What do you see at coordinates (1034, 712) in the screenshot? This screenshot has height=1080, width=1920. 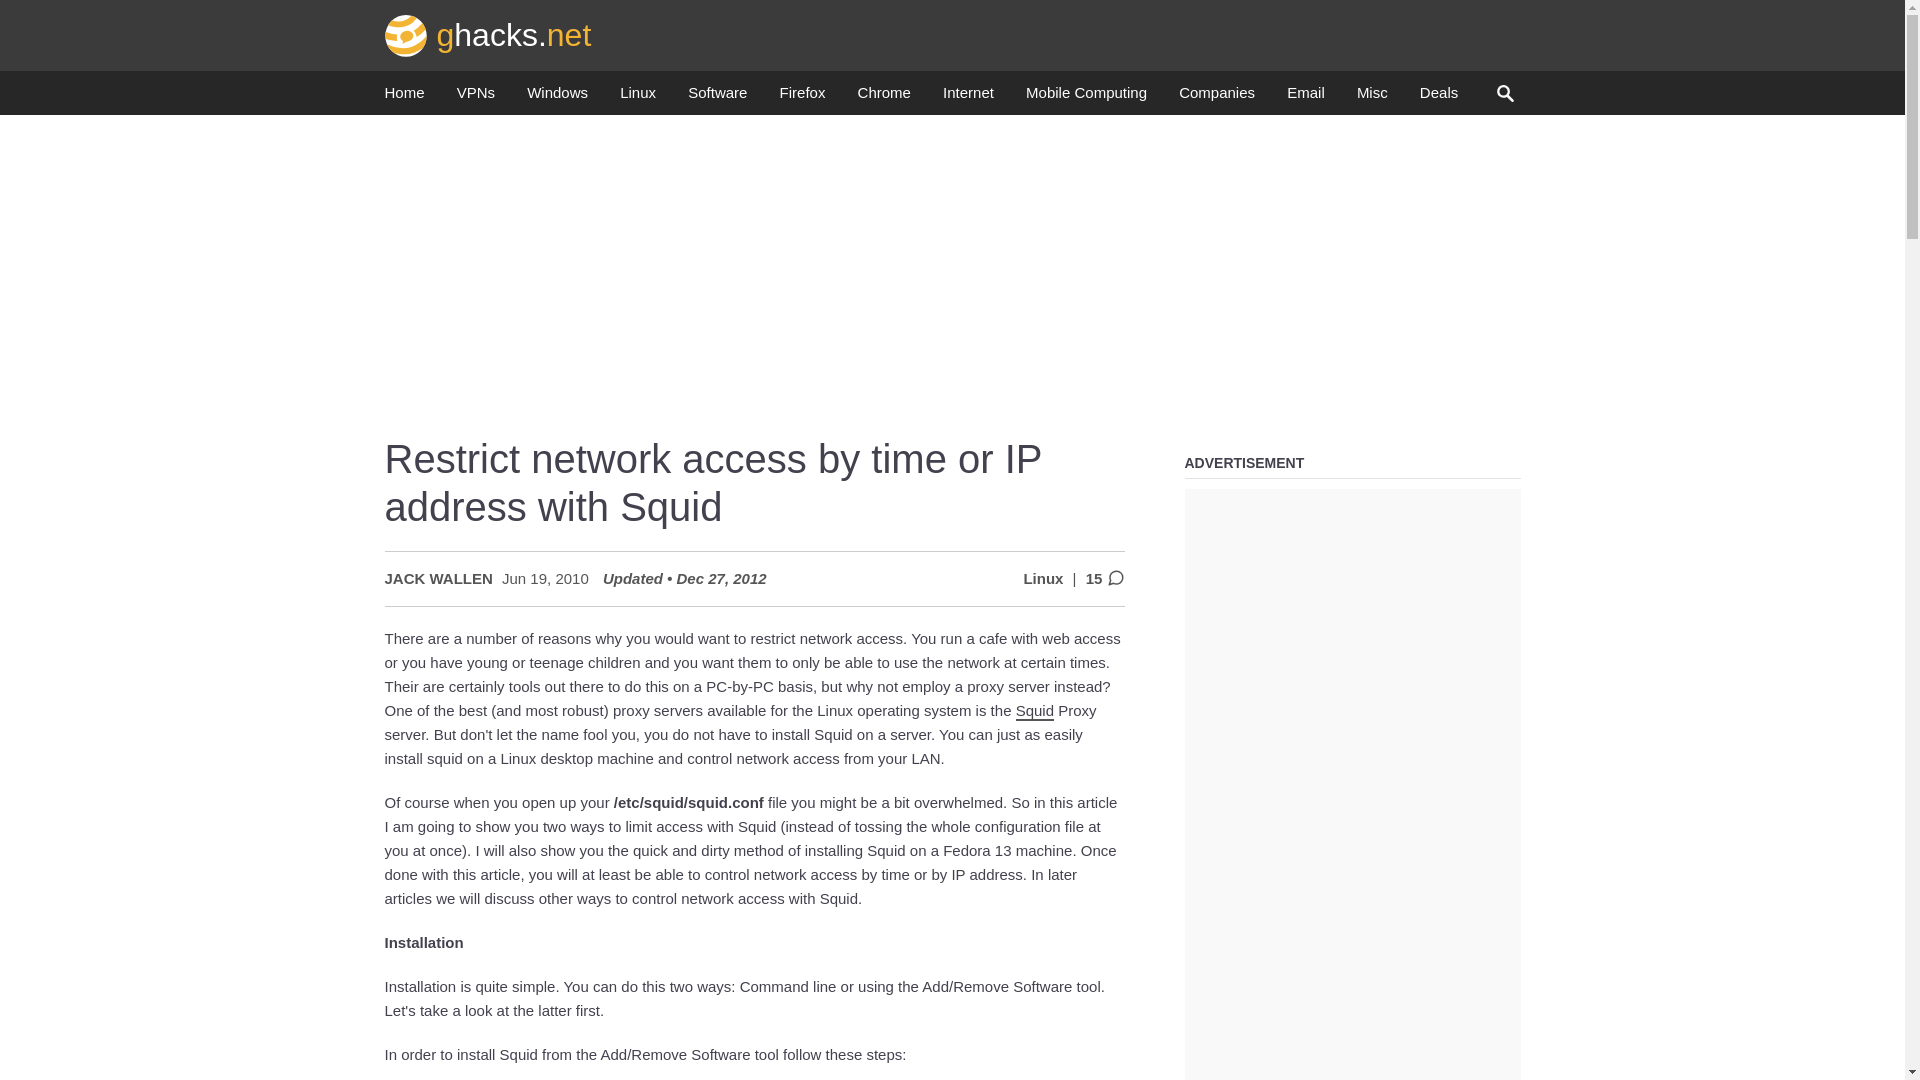 I see `Squid` at bounding box center [1034, 712].